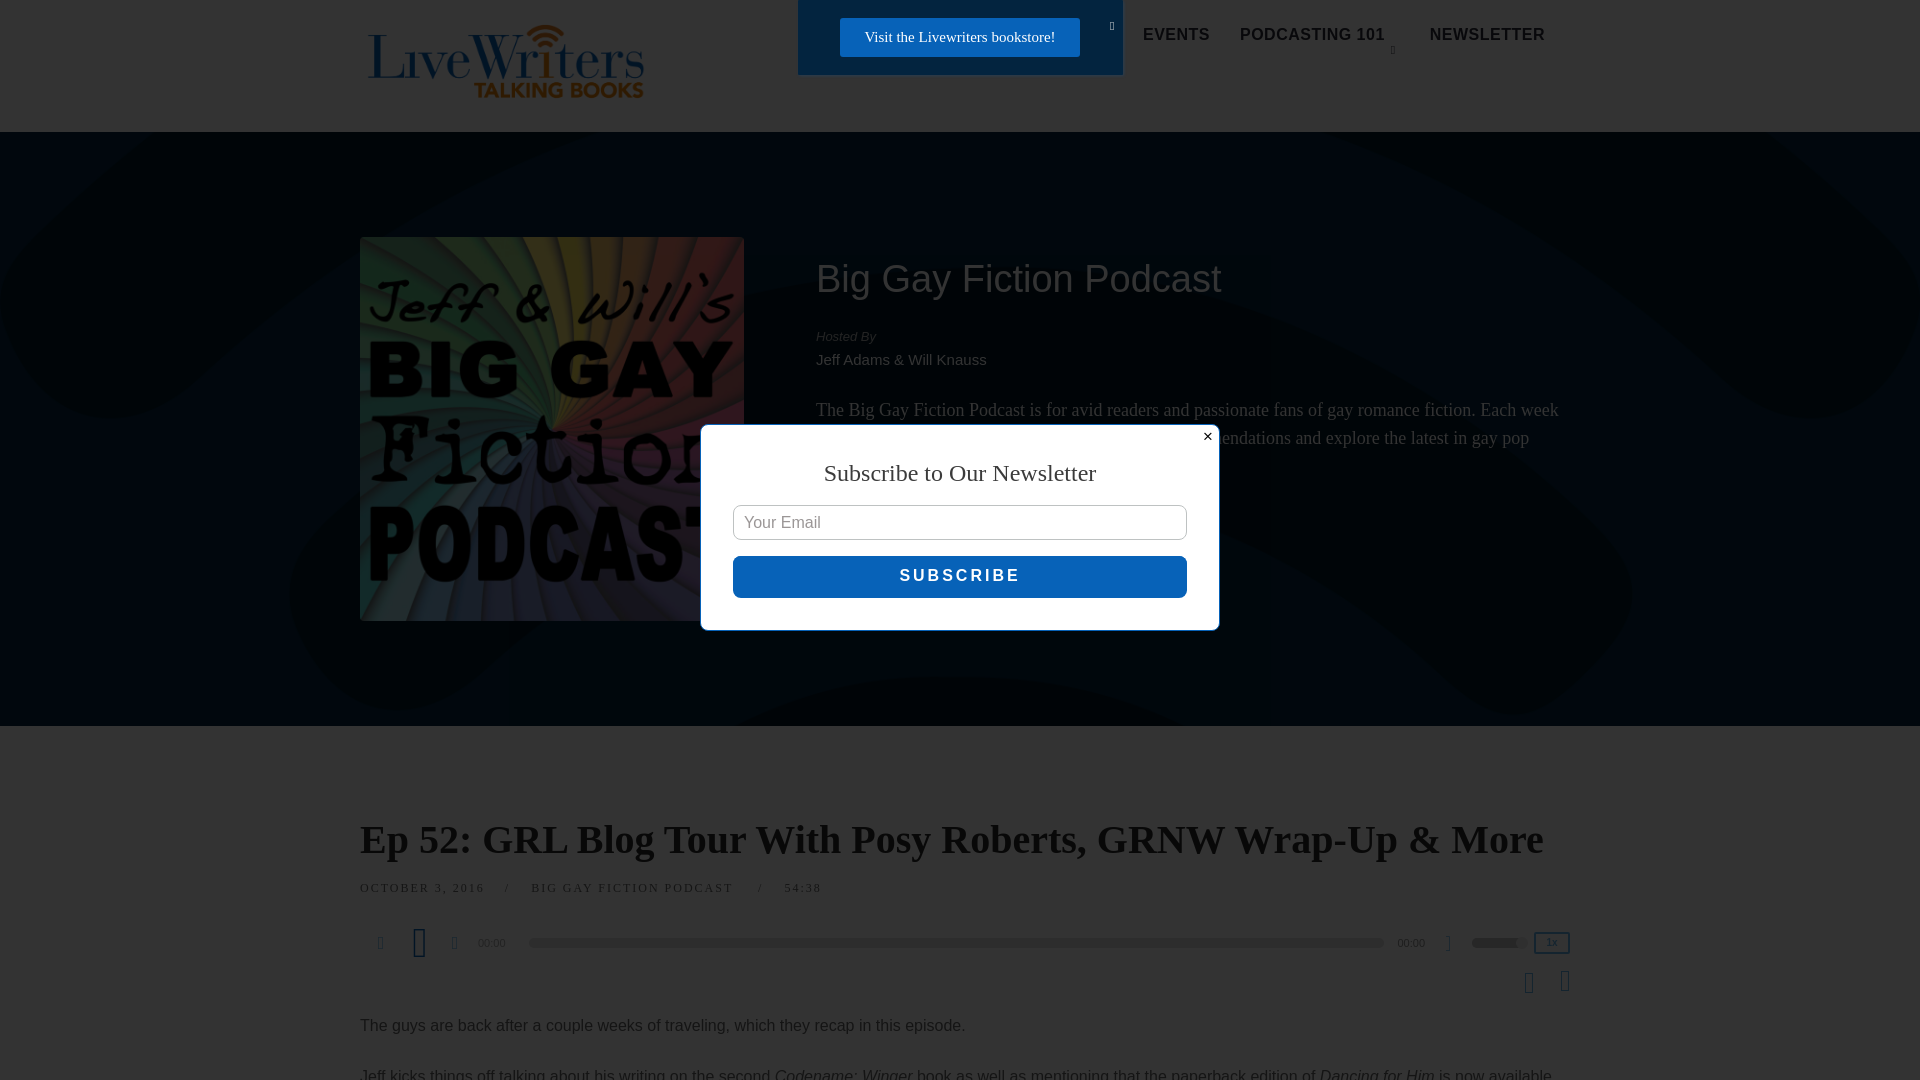  I want to click on PODCASTS, so click(969, 35).